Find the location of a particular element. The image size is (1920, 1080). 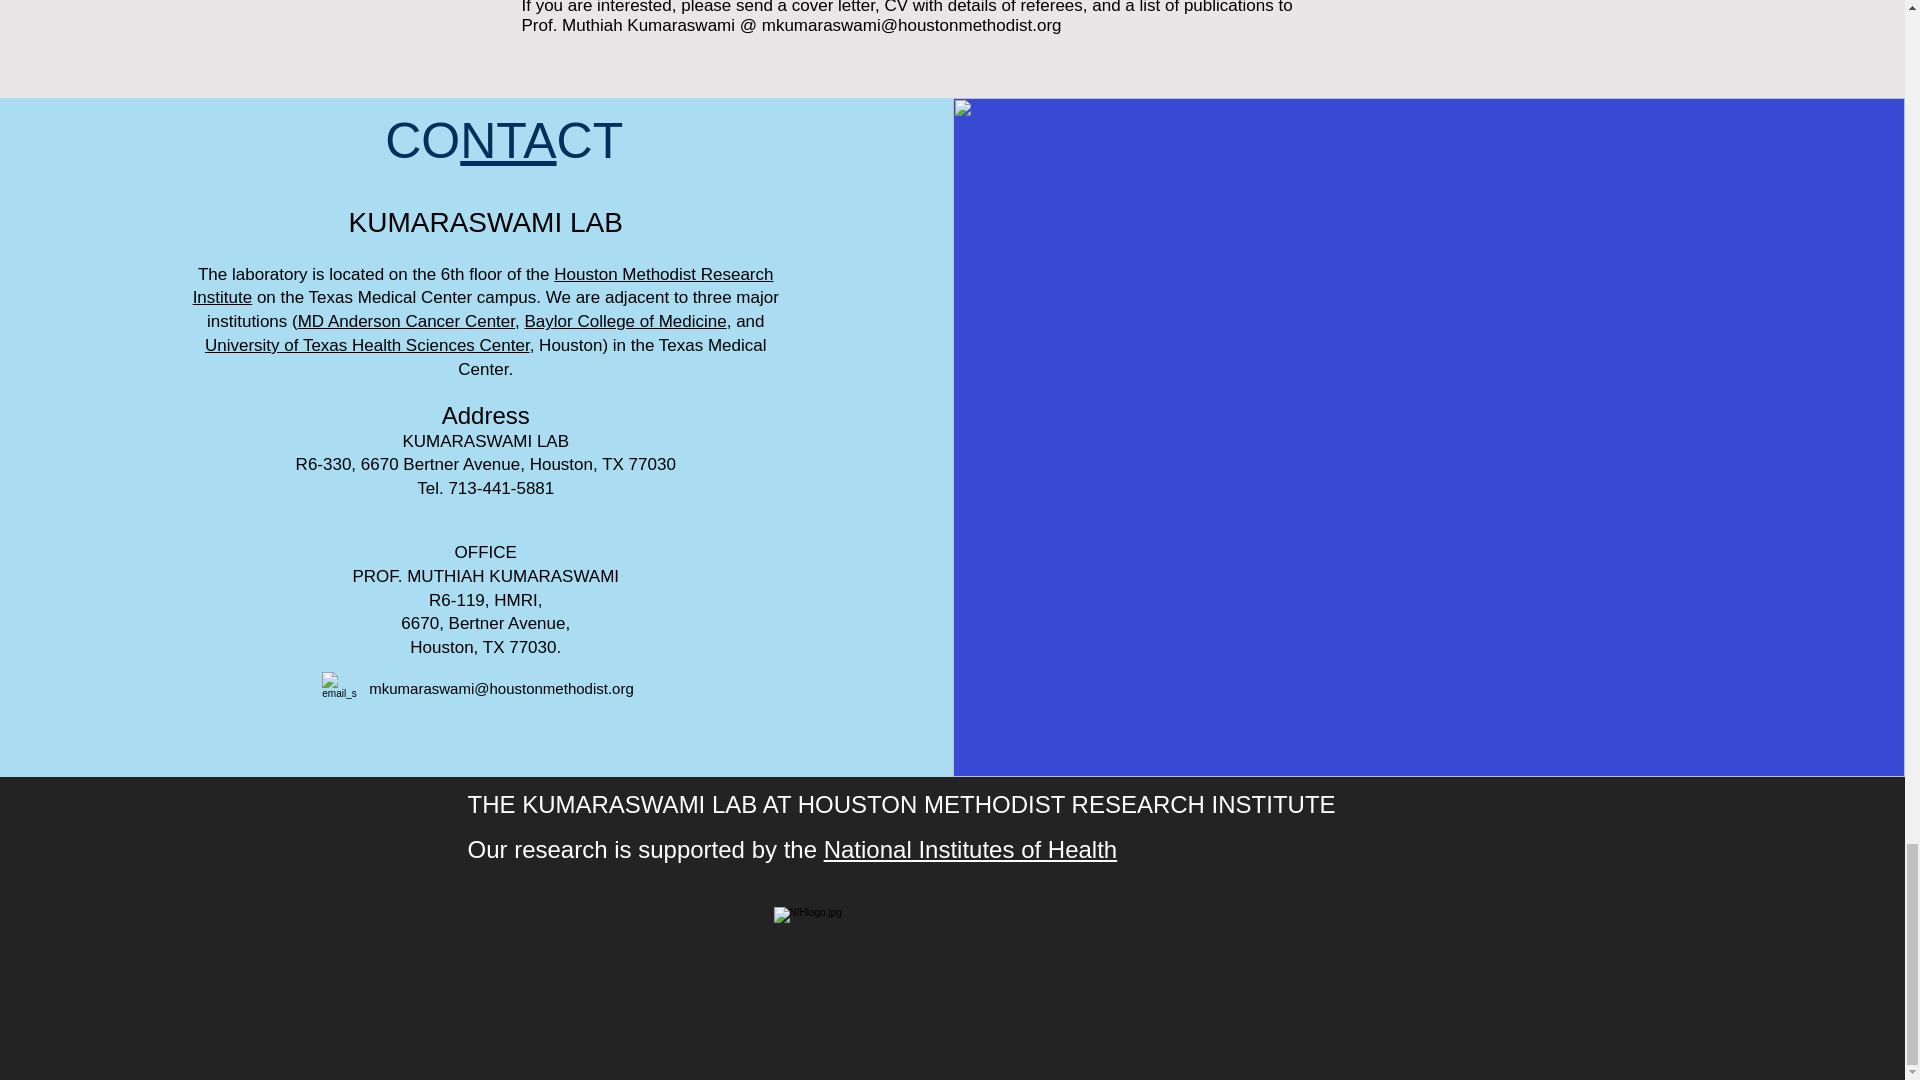

National Institutes of Health is located at coordinates (970, 848).